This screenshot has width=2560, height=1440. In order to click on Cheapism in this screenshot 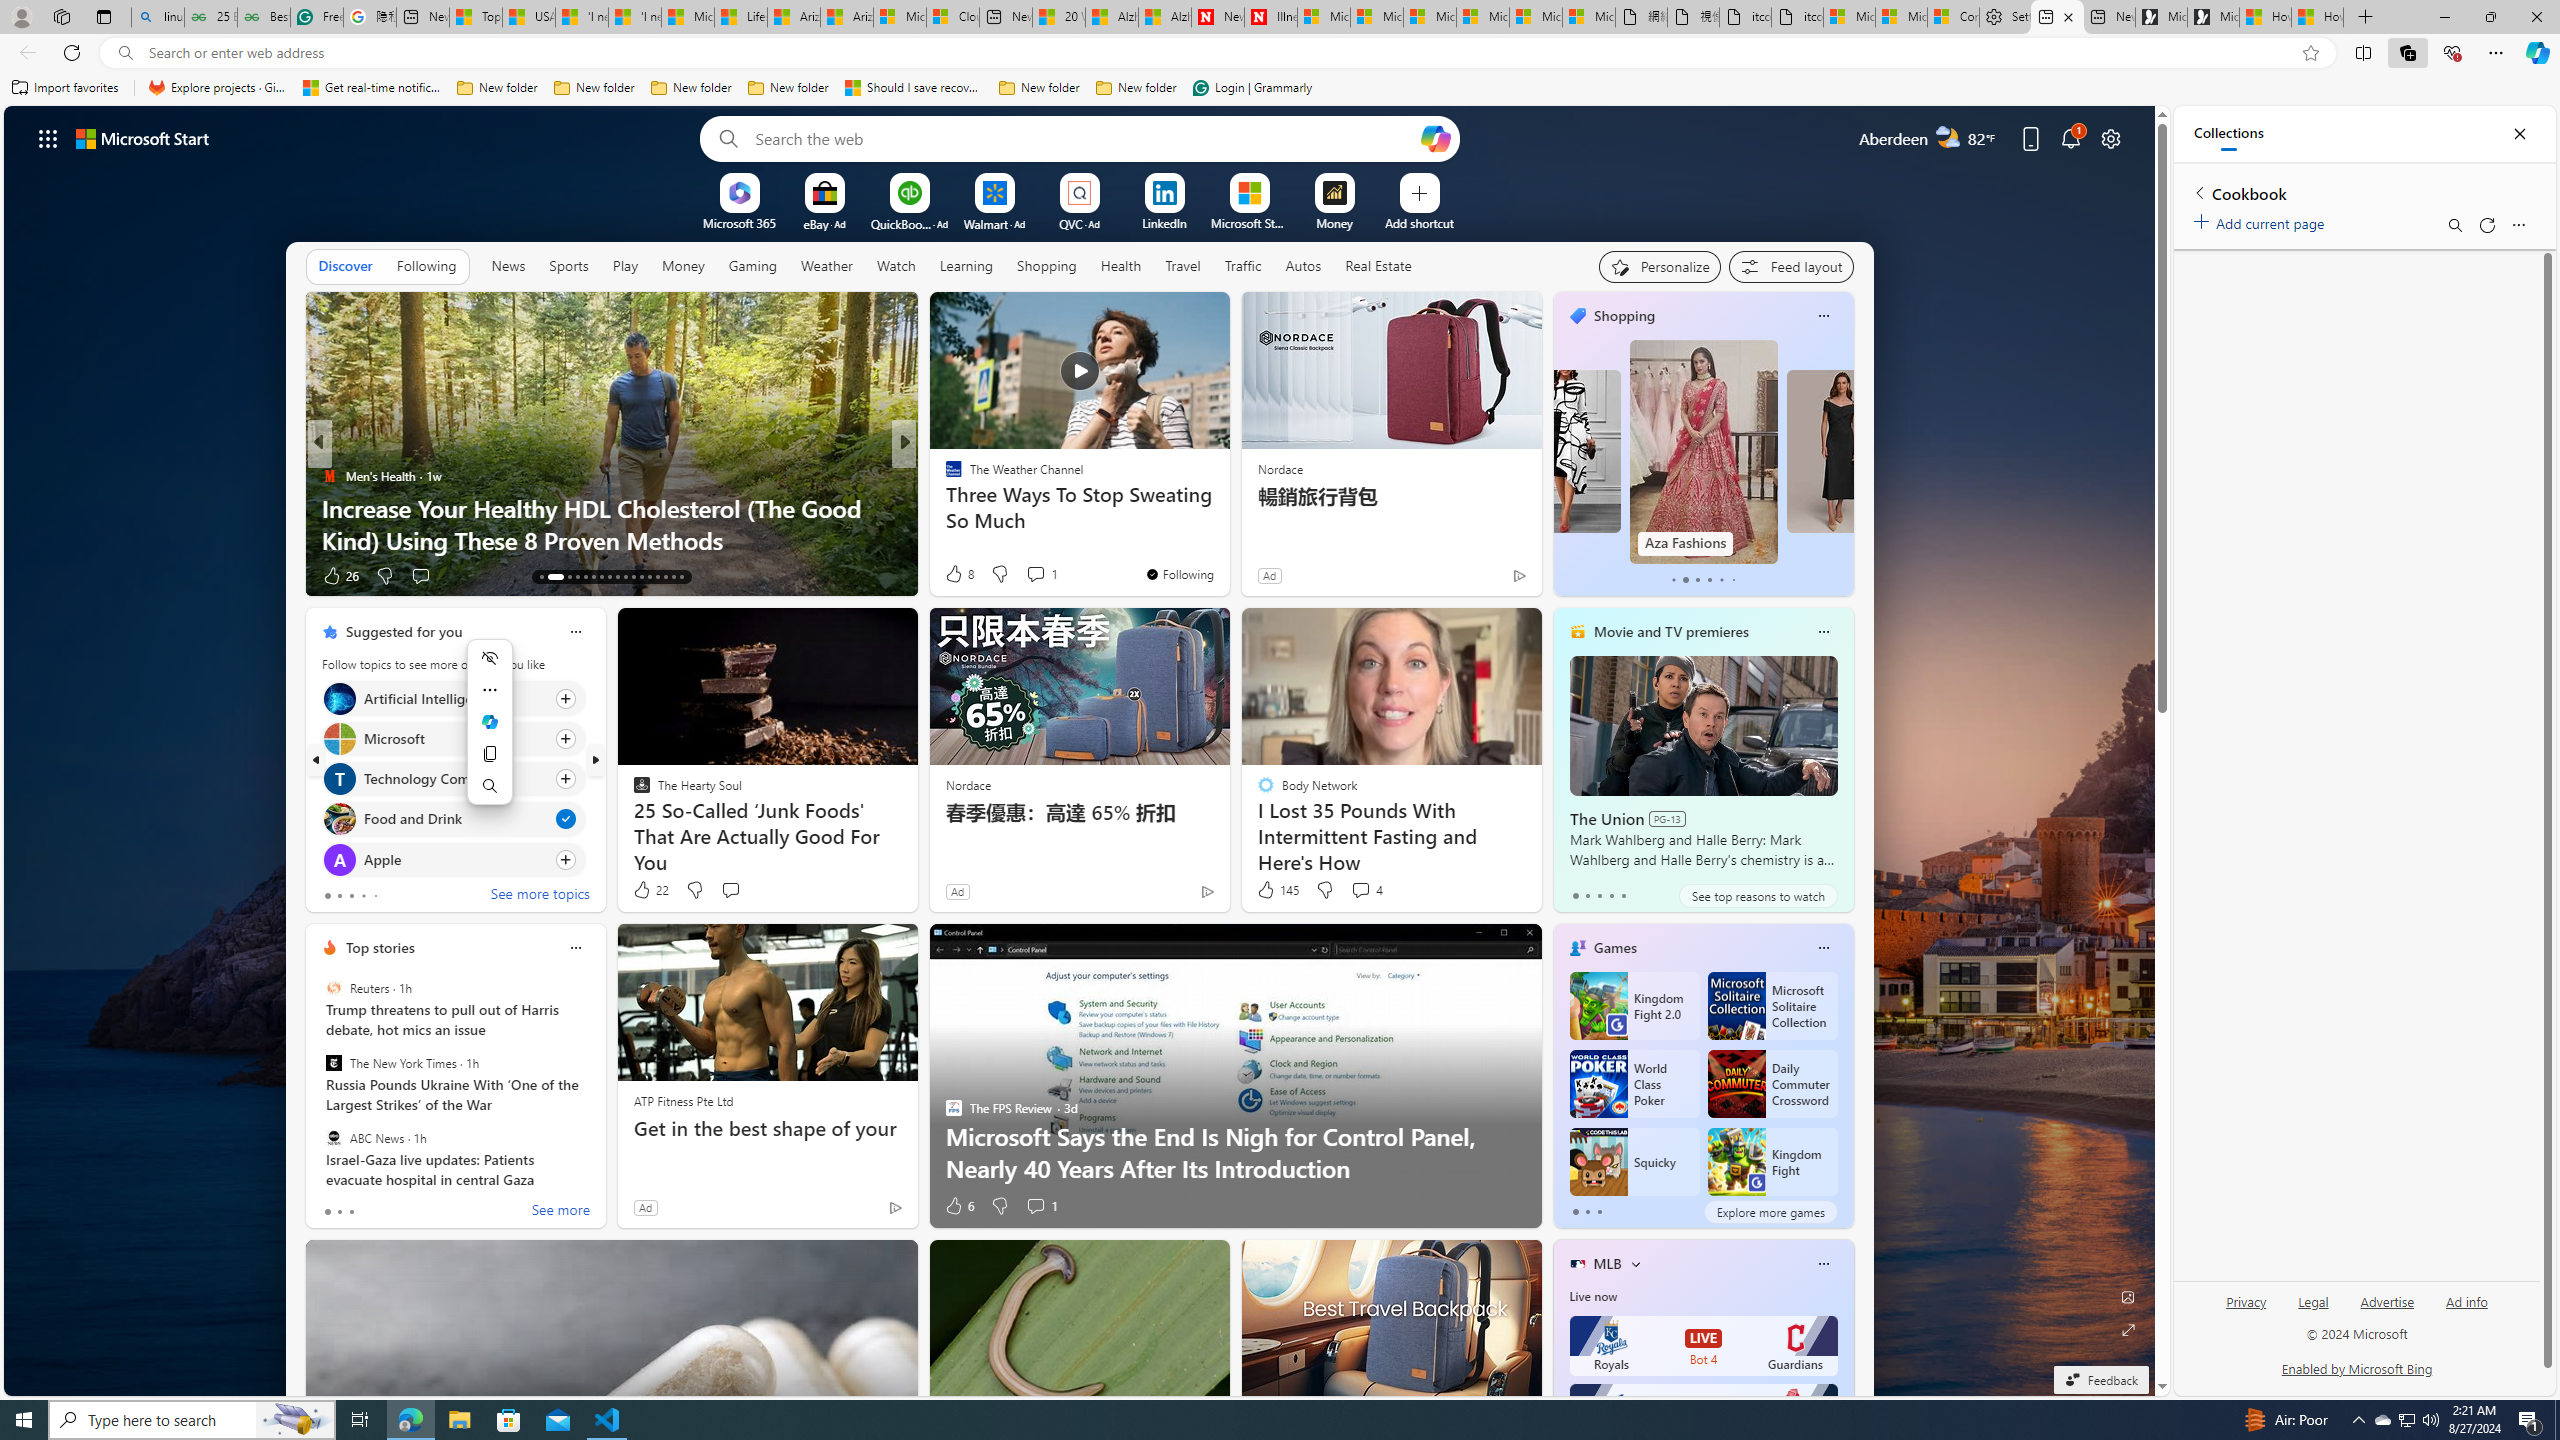, I will do `click(945, 507)`.